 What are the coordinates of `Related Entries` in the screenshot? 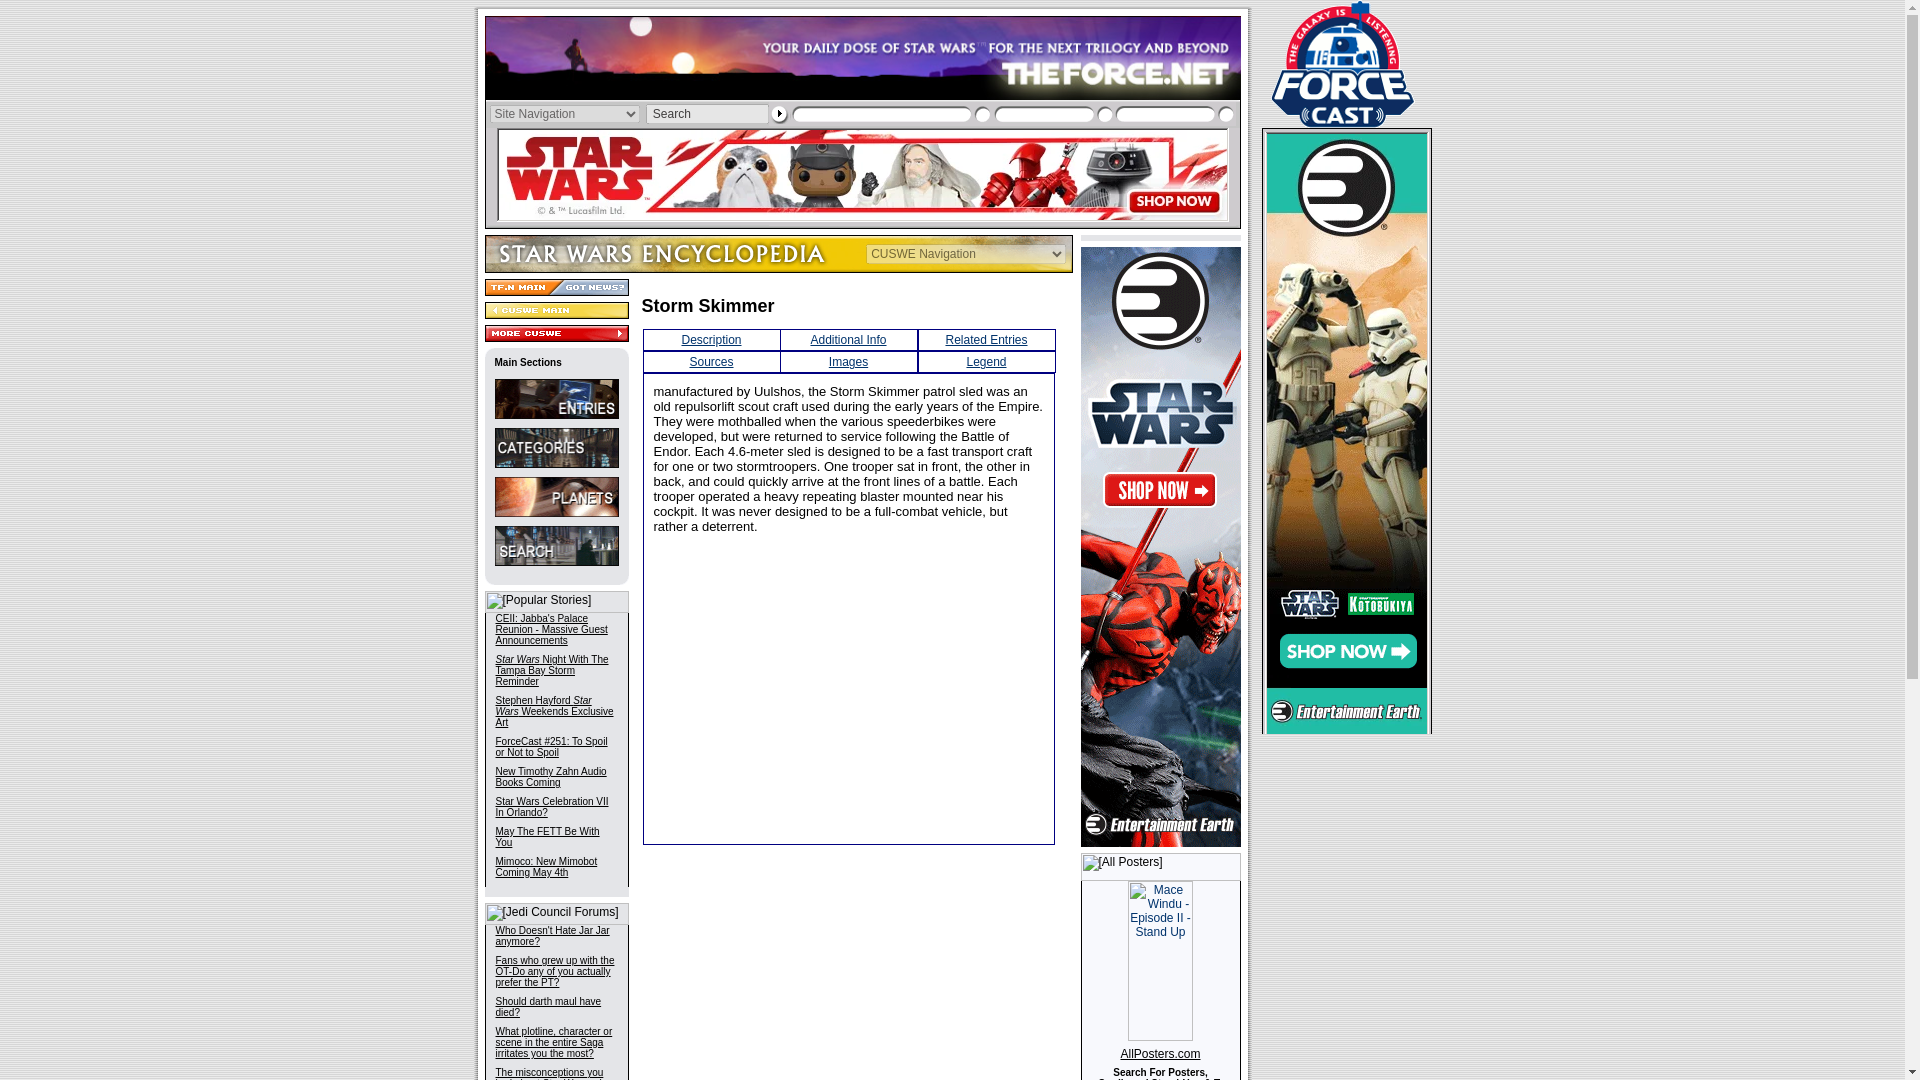 It's located at (986, 339).